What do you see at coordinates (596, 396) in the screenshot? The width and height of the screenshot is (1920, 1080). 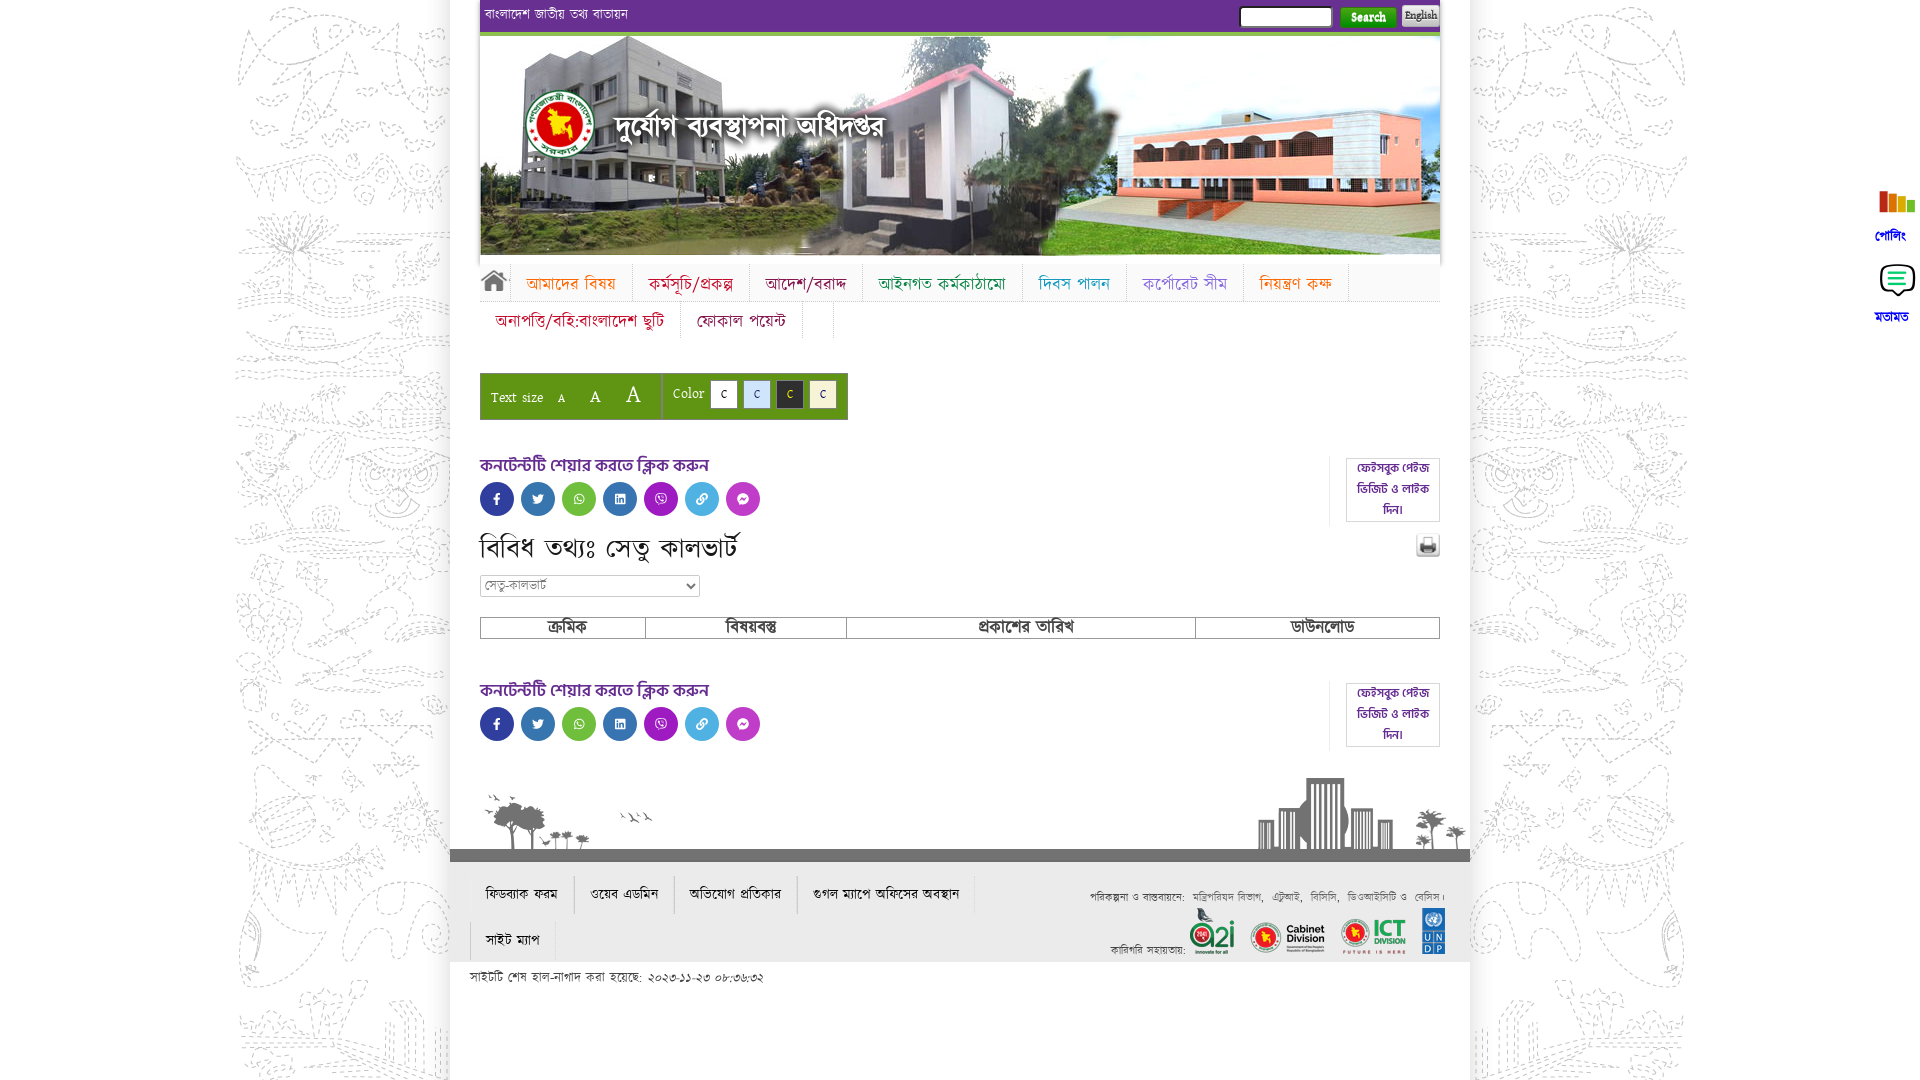 I see `A` at bounding box center [596, 396].